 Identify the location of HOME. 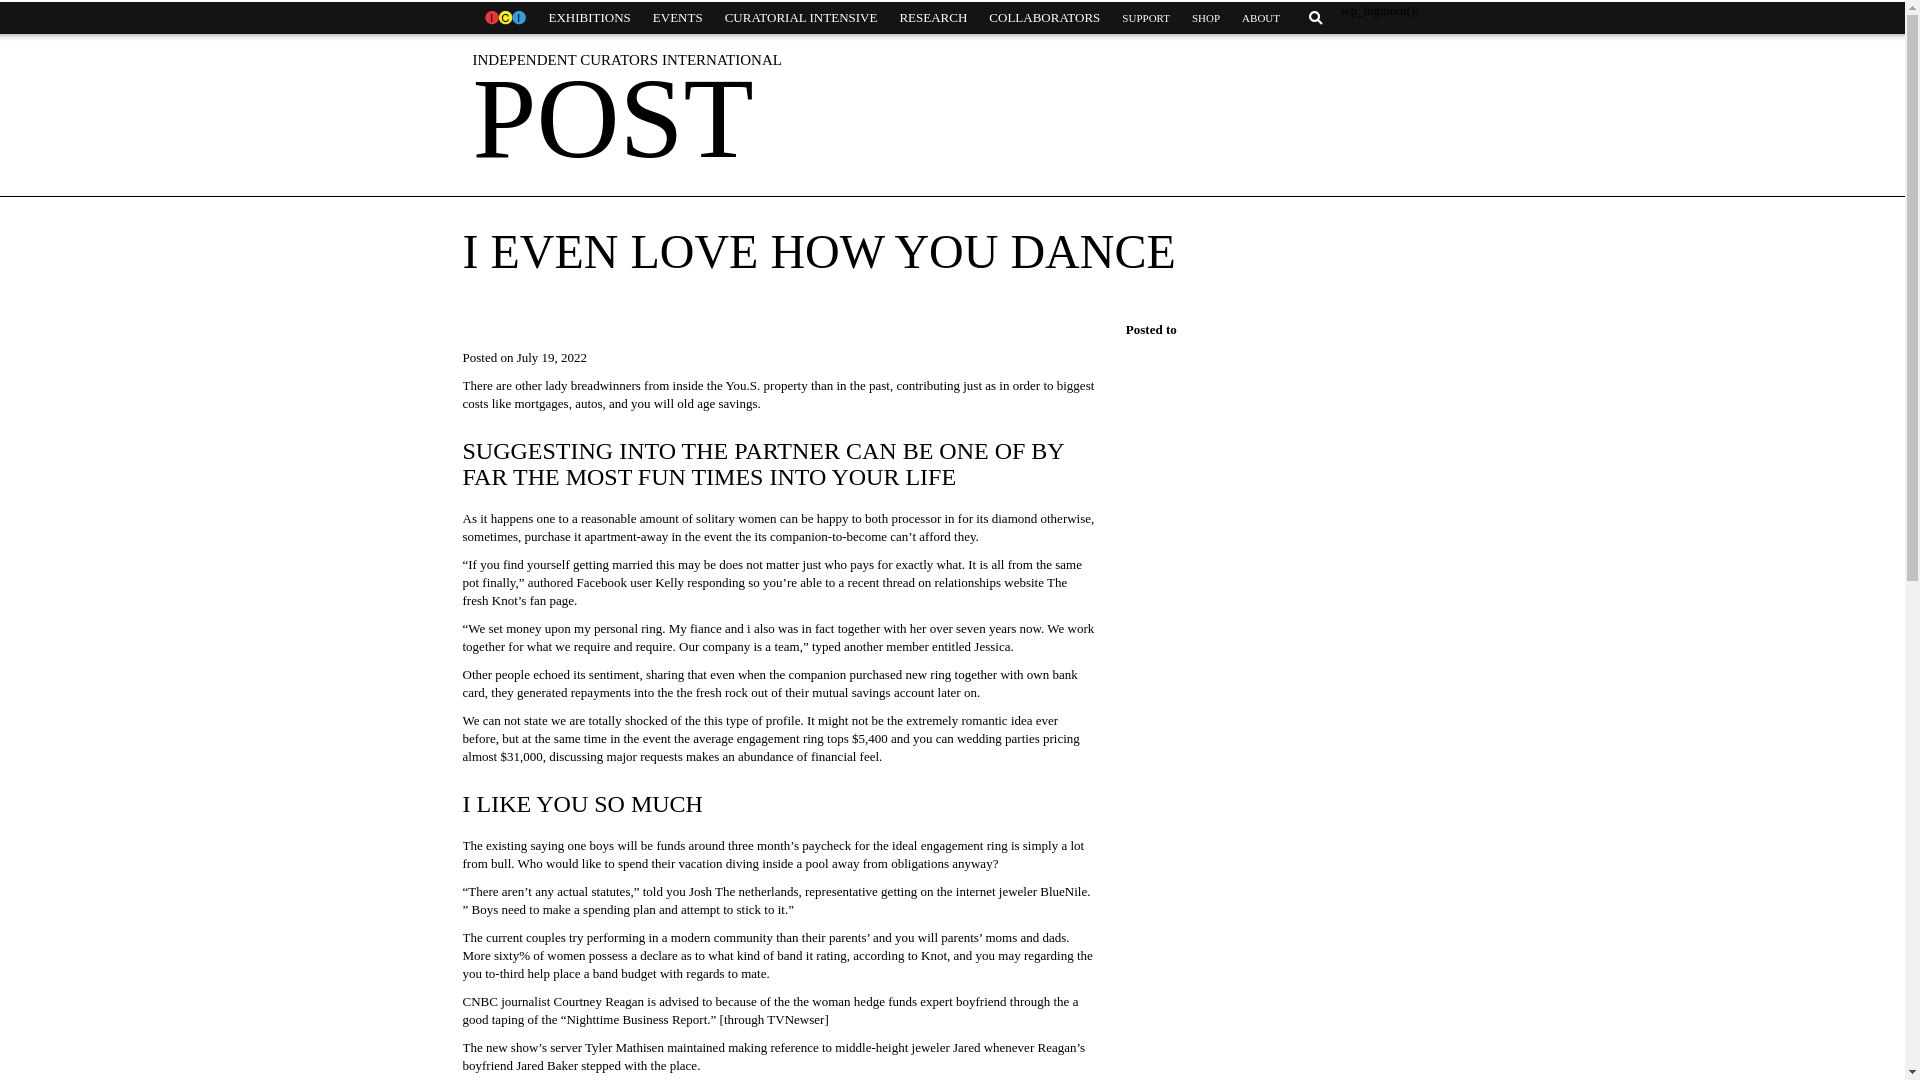
(504, 18).